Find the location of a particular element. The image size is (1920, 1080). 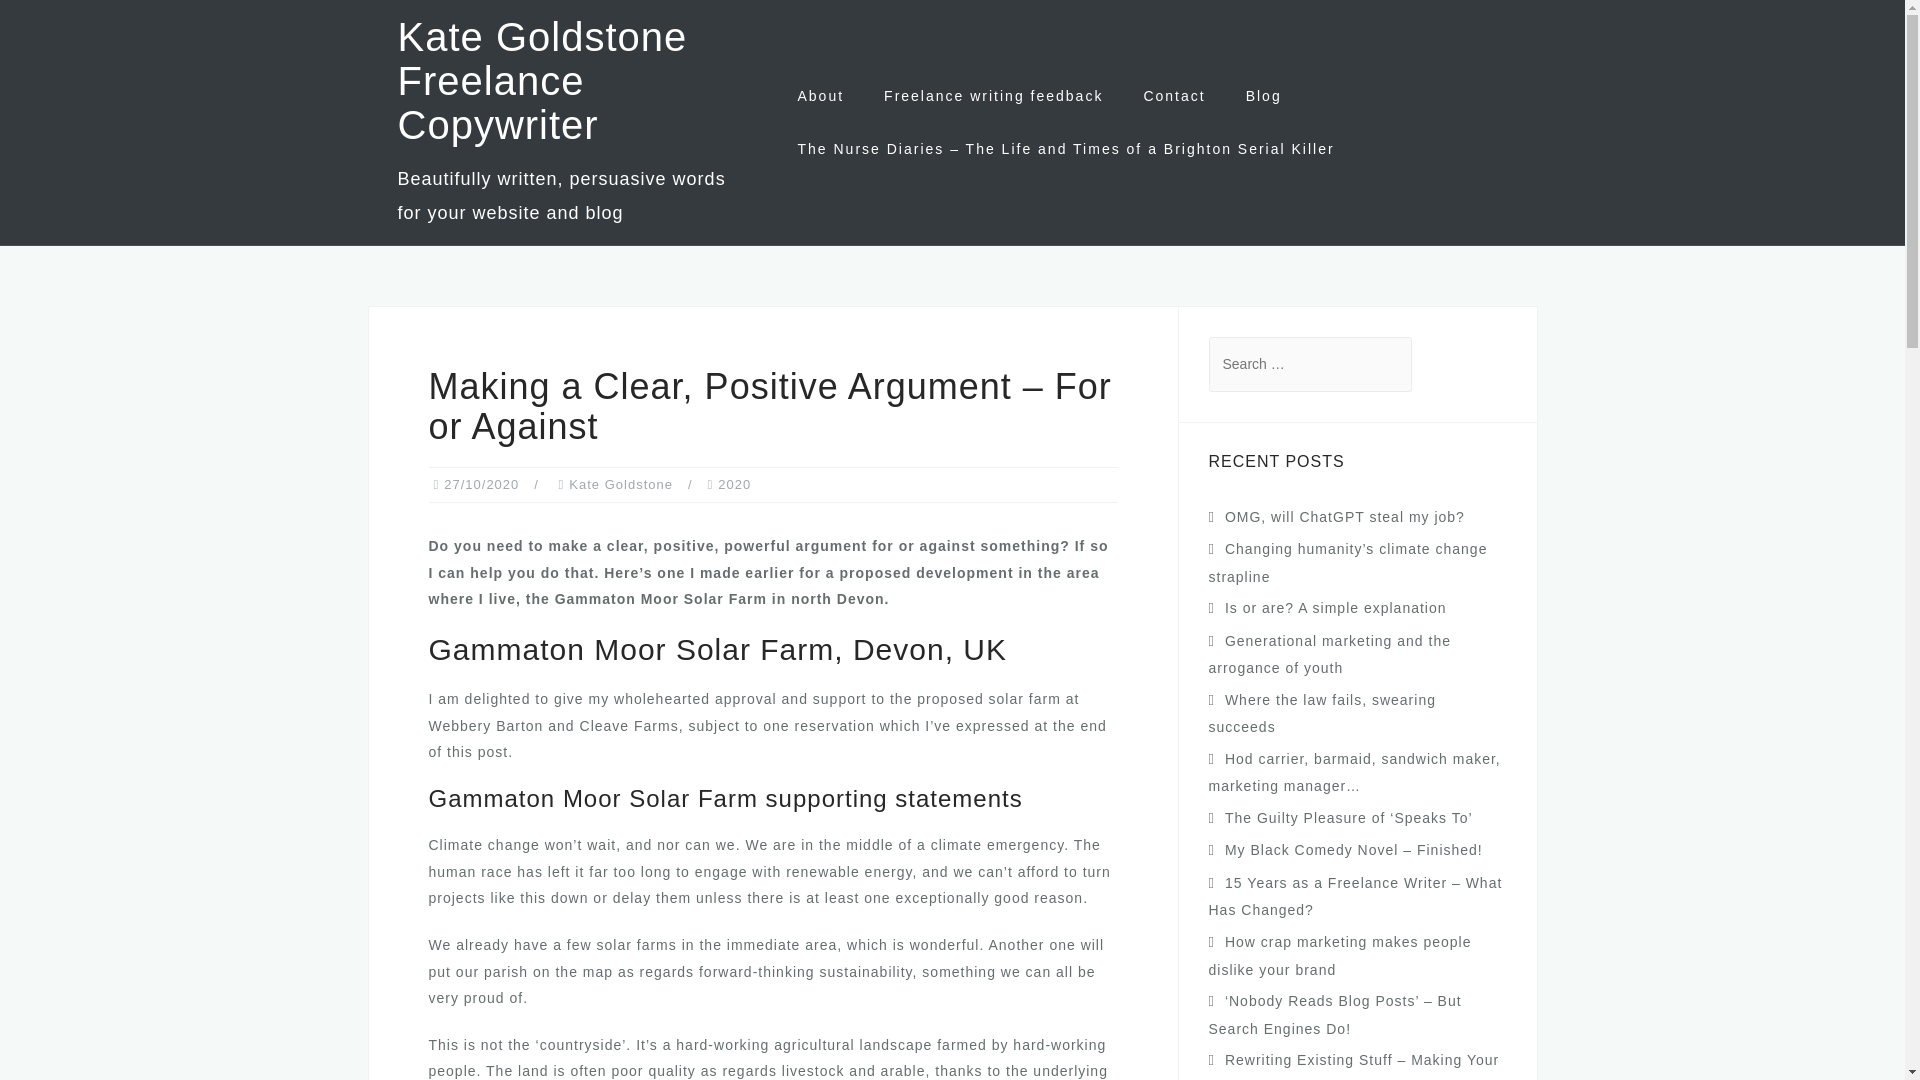

Blog is located at coordinates (1264, 96).